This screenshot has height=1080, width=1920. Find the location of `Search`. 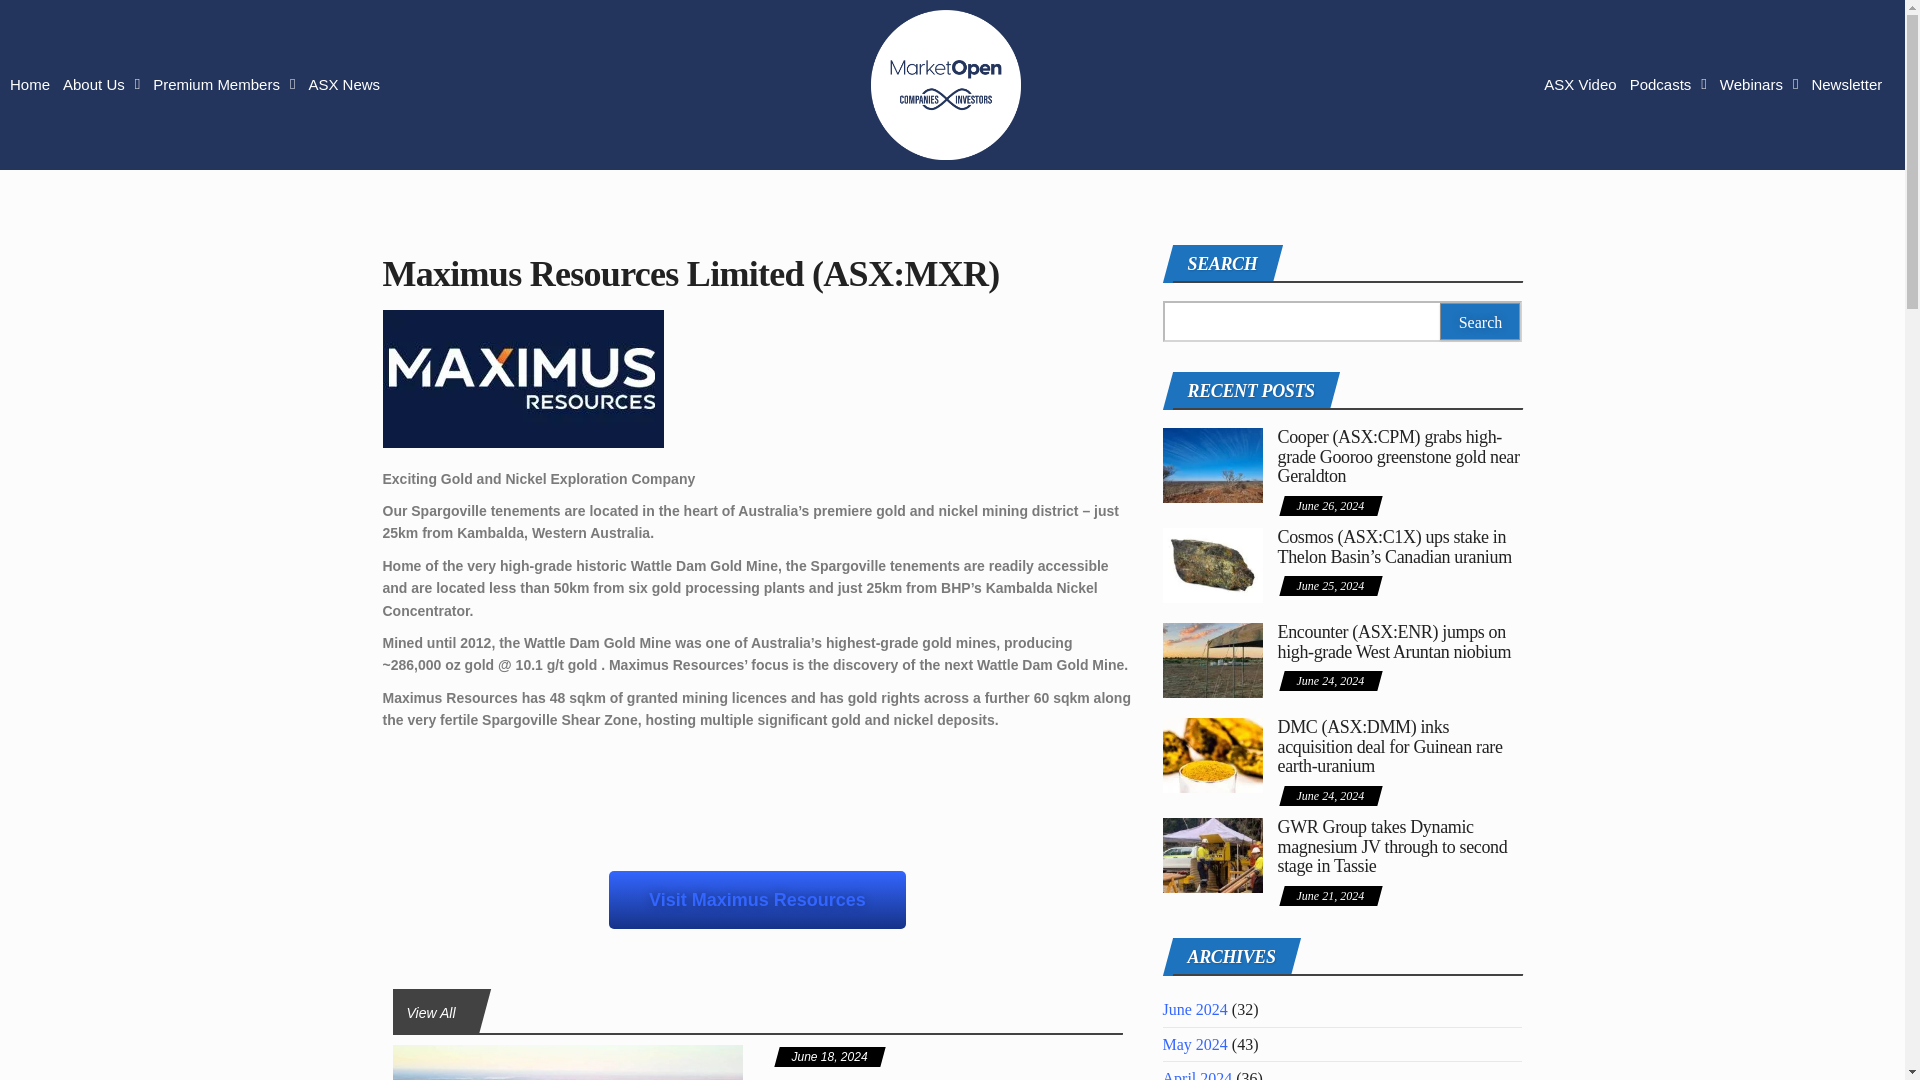

Search is located at coordinates (1480, 322).